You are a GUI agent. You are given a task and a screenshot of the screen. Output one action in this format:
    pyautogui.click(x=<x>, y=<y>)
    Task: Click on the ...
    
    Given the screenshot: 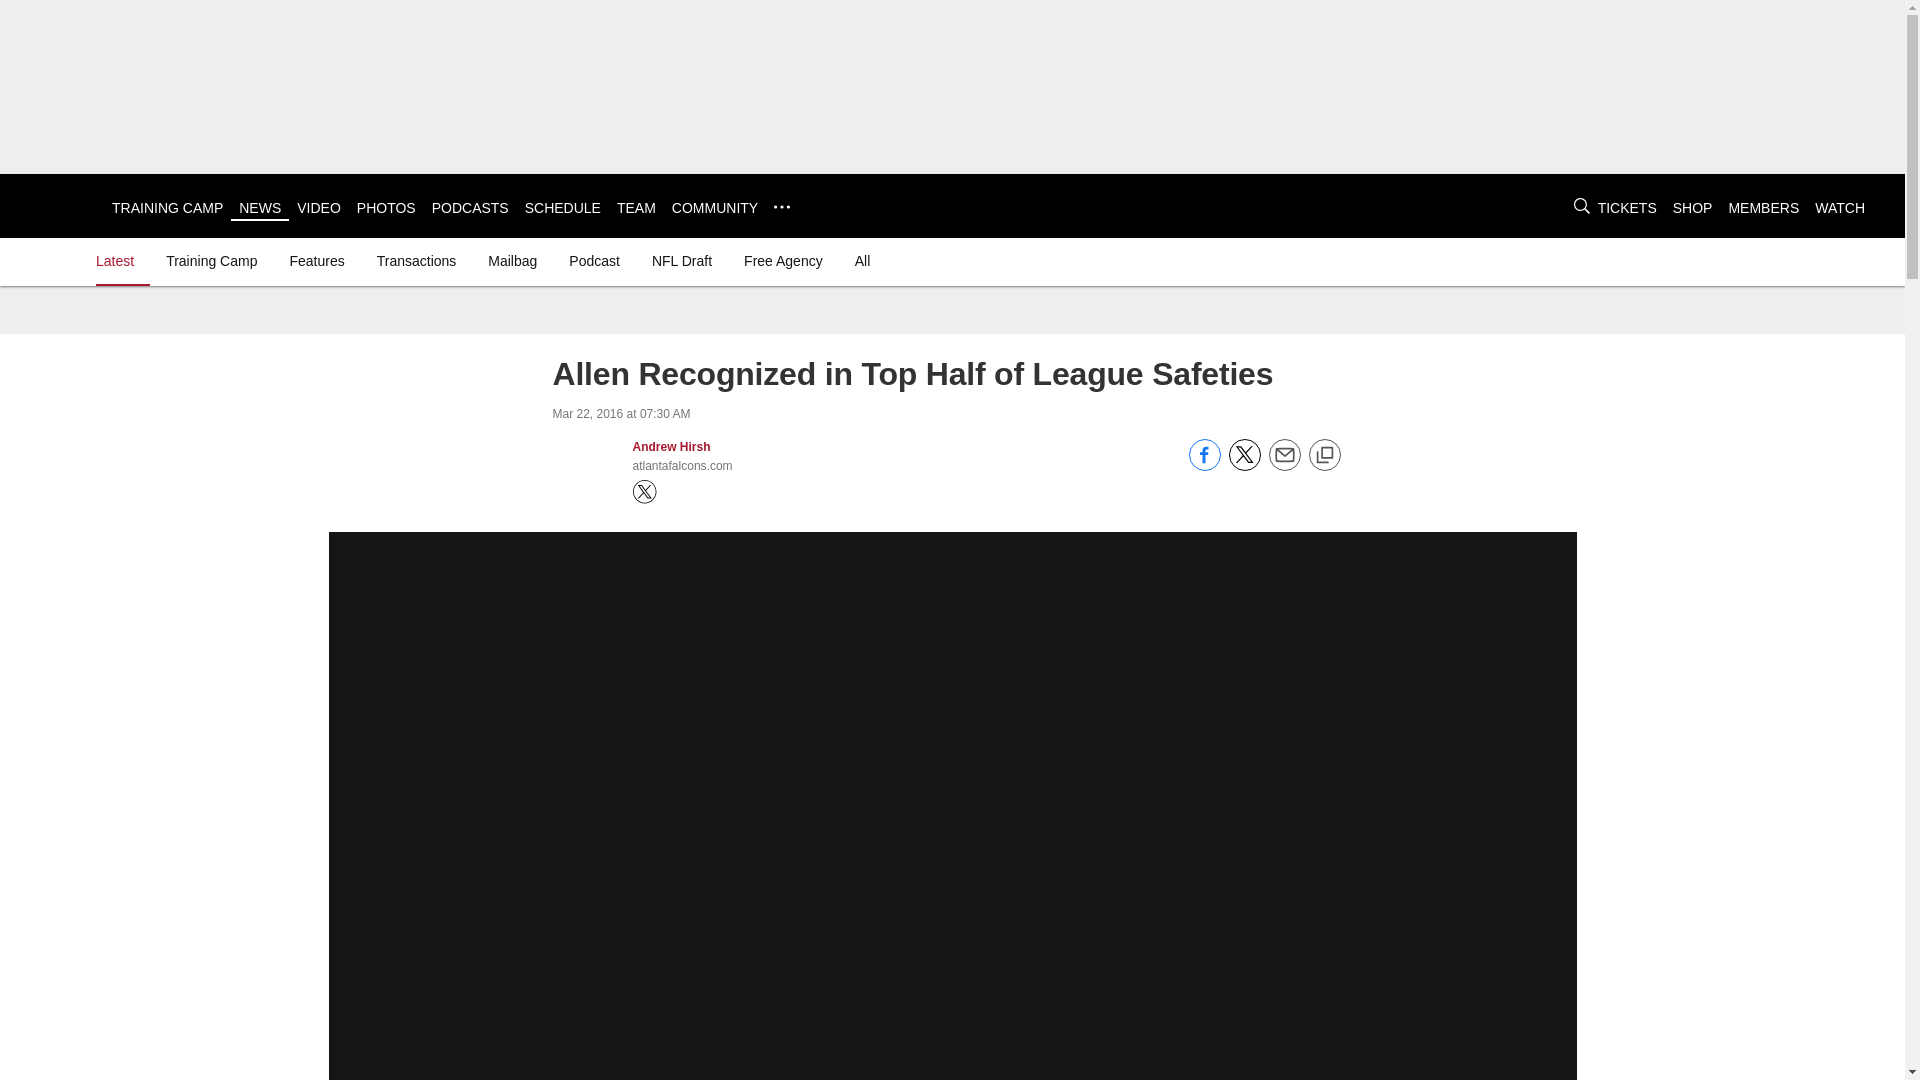 What is the action you would take?
    pyautogui.click(x=781, y=206)
    